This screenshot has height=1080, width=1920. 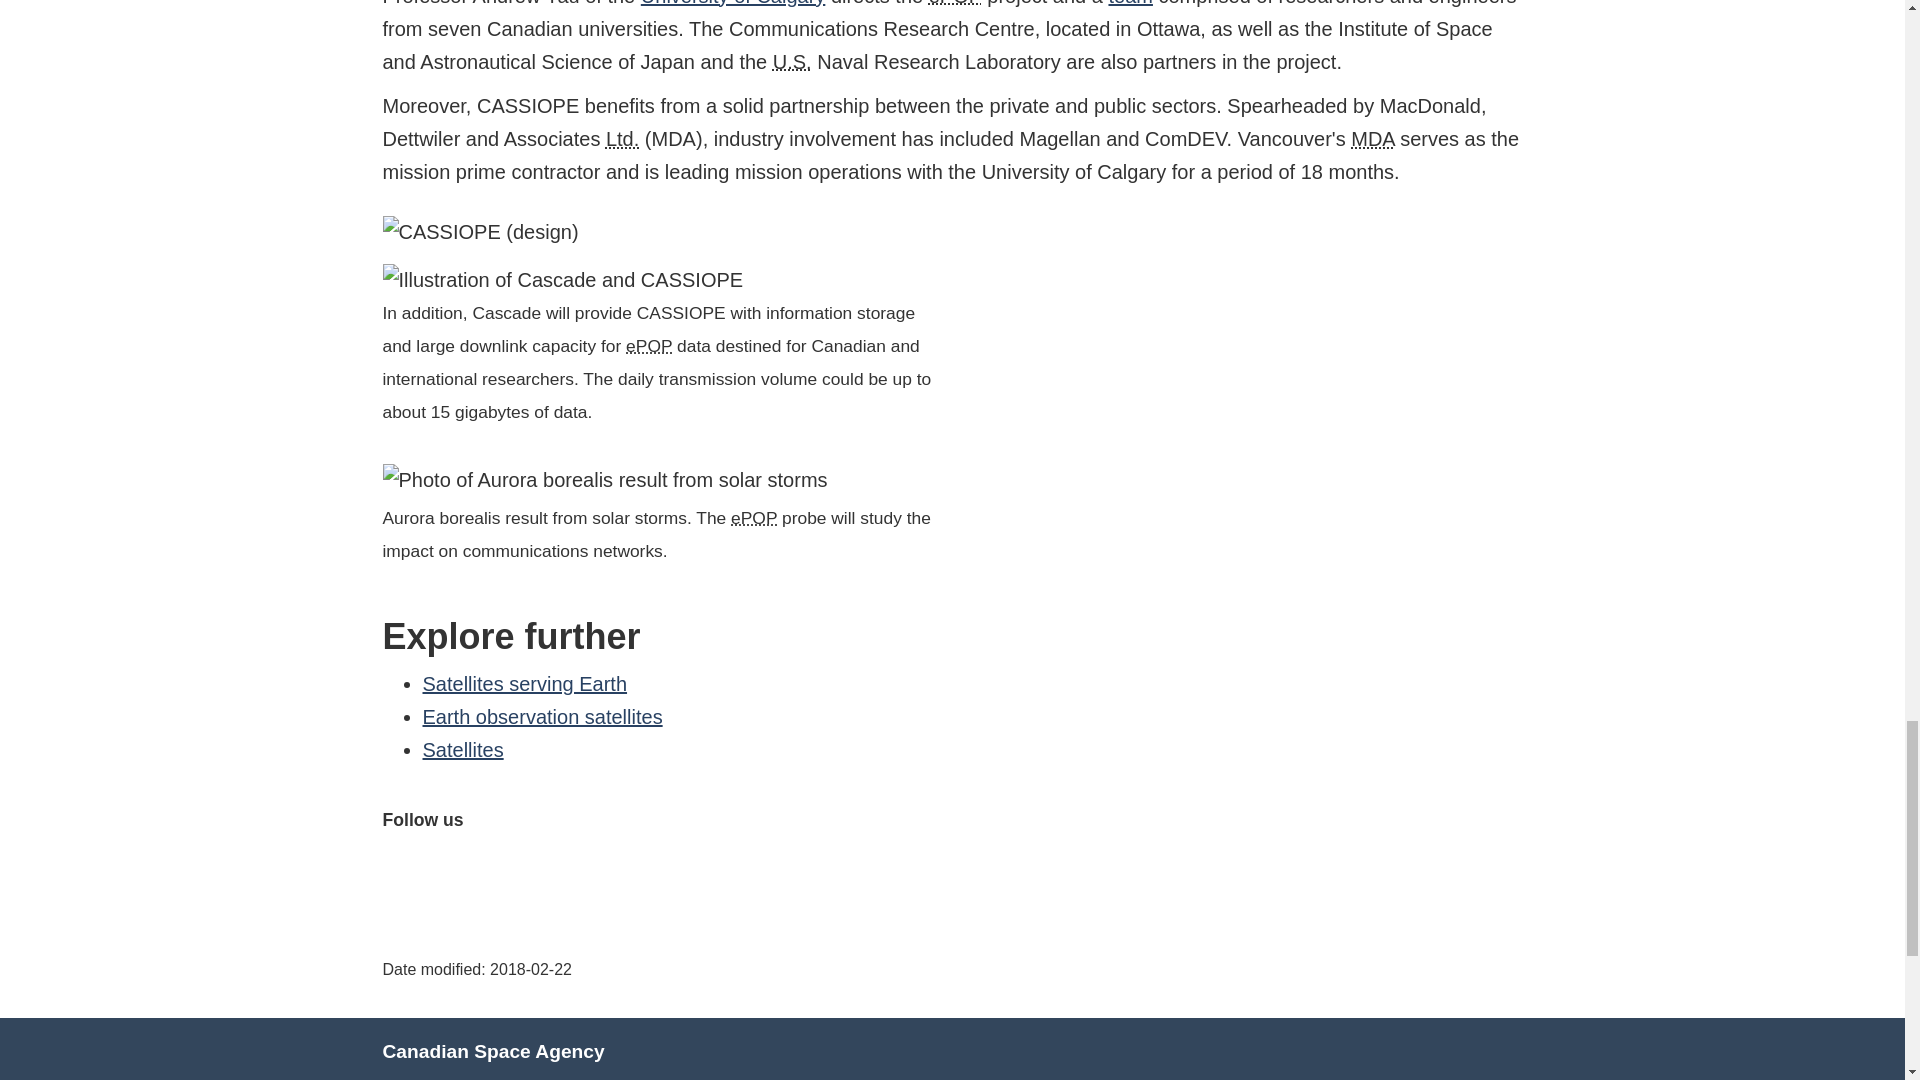 I want to click on Linkedin: Canadian Space Agency, so click(x=589, y=870).